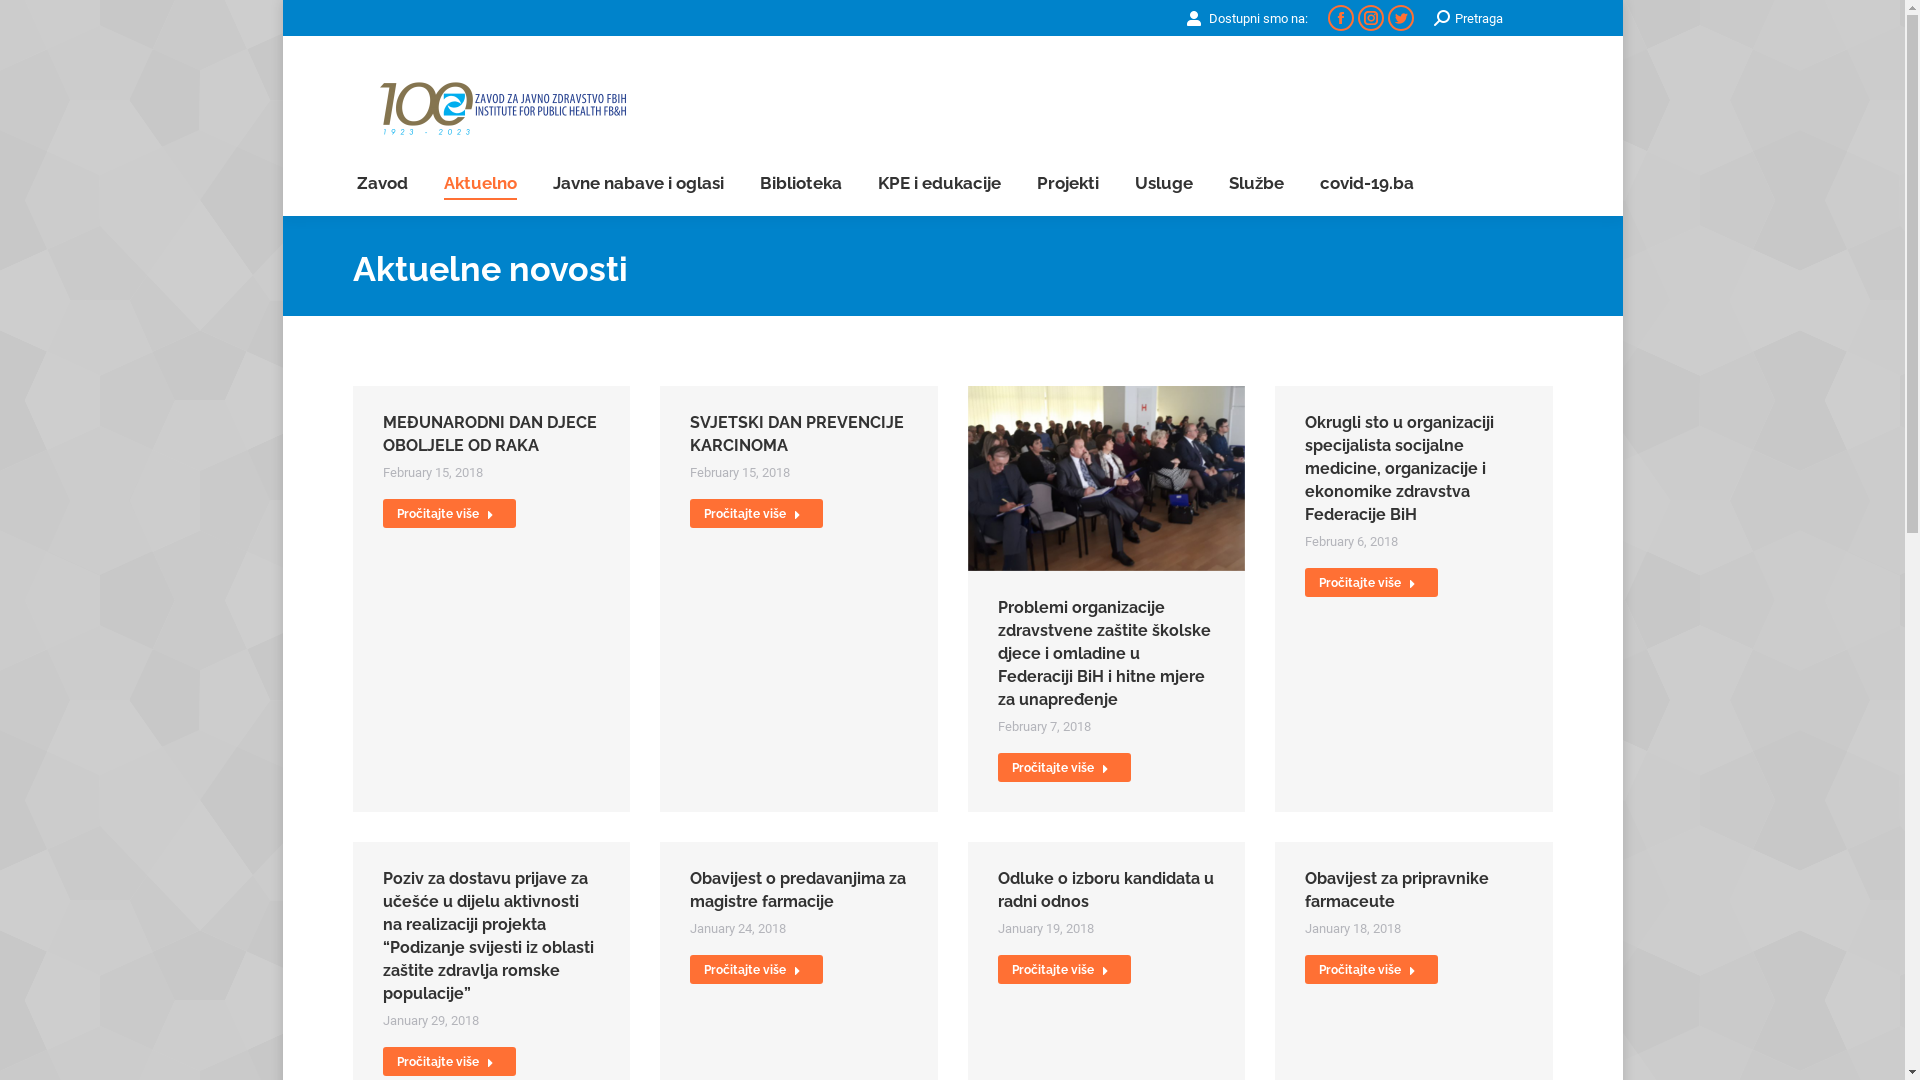 This screenshot has width=1920, height=1080. What do you see at coordinates (1106, 890) in the screenshot?
I see `Odluke o izboru kandidata u radni odnos` at bounding box center [1106, 890].